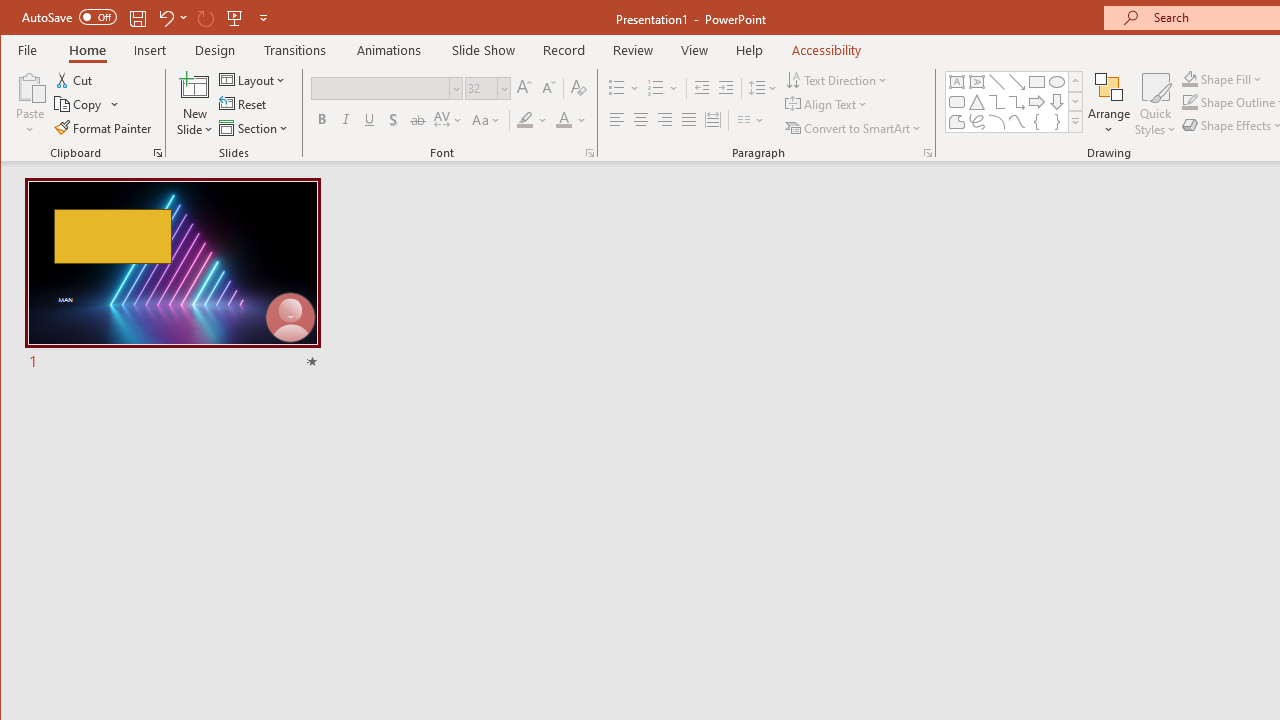  What do you see at coordinates (702, 88) in the screenshot?
I see `Decrease Indent` at bounding box center [702, 88].